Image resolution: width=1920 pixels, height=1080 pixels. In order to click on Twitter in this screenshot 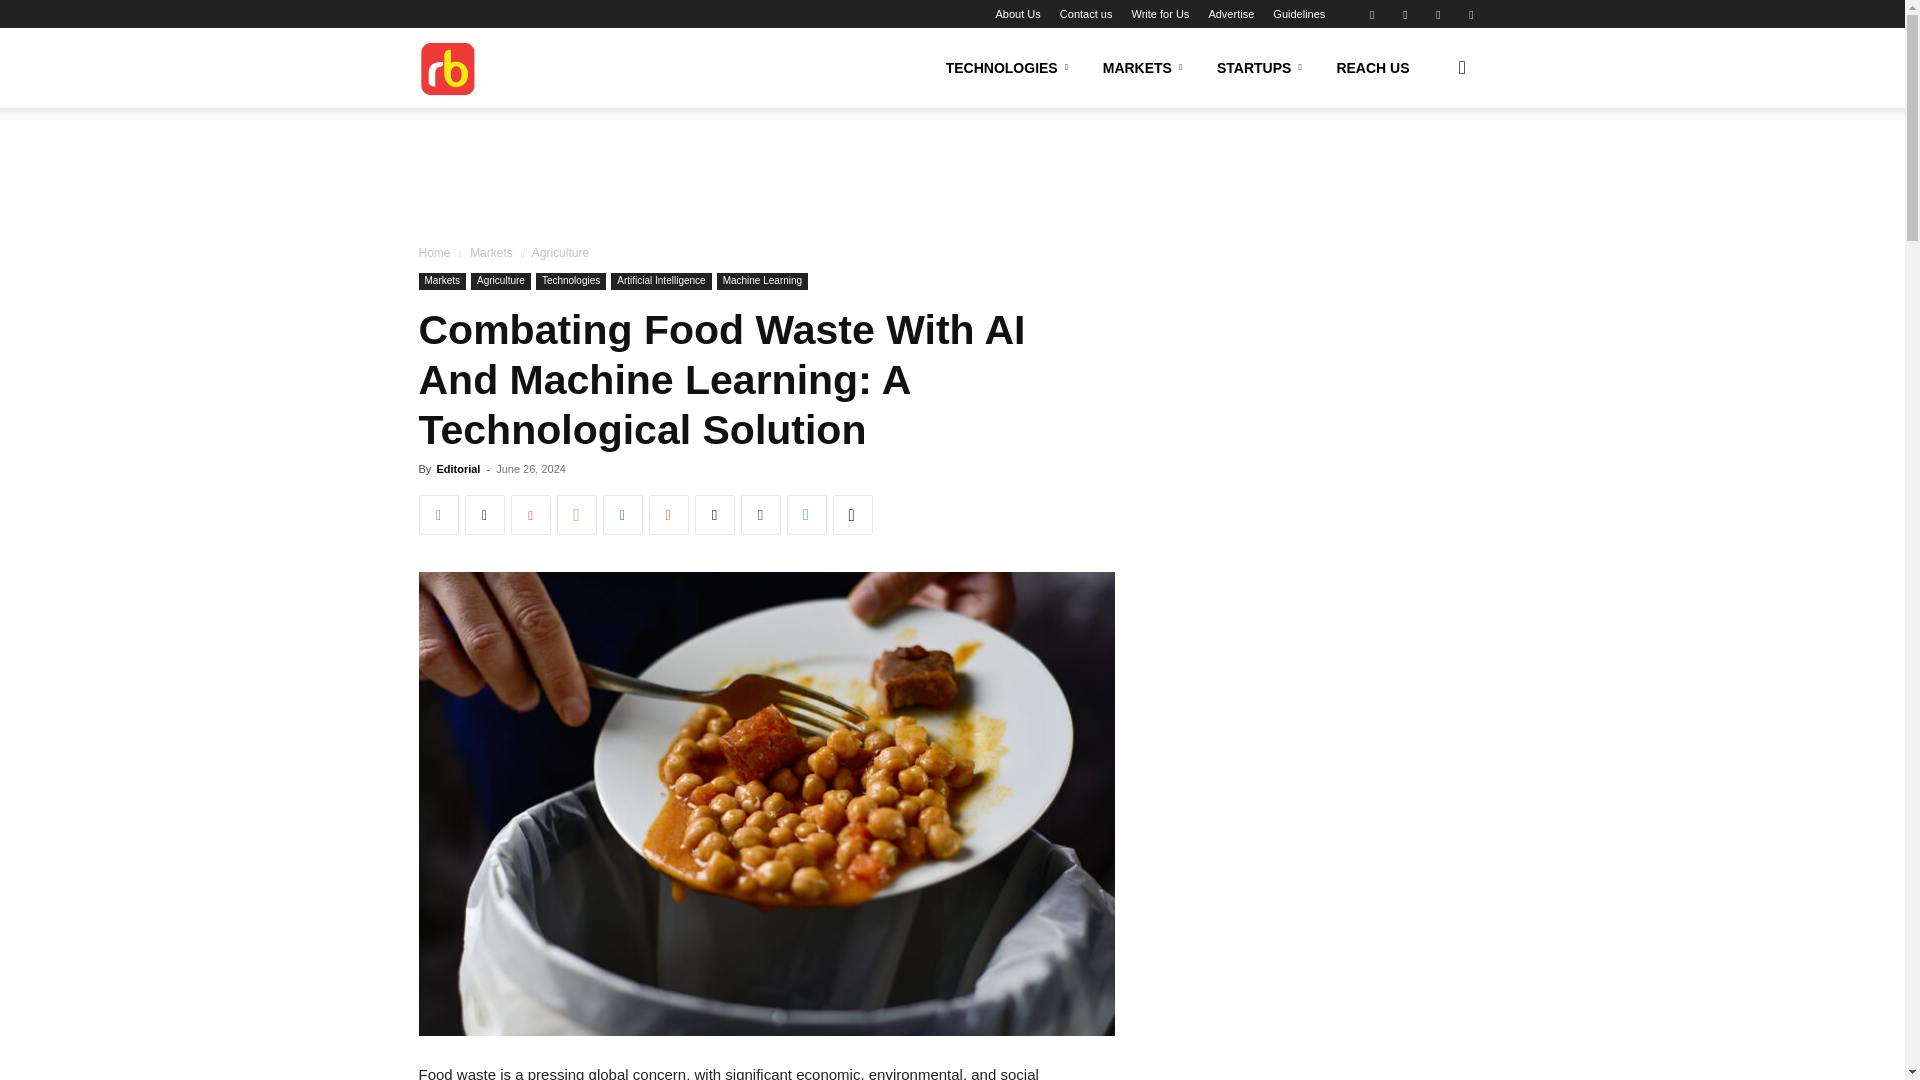, I will do `click(1470, 14)`.